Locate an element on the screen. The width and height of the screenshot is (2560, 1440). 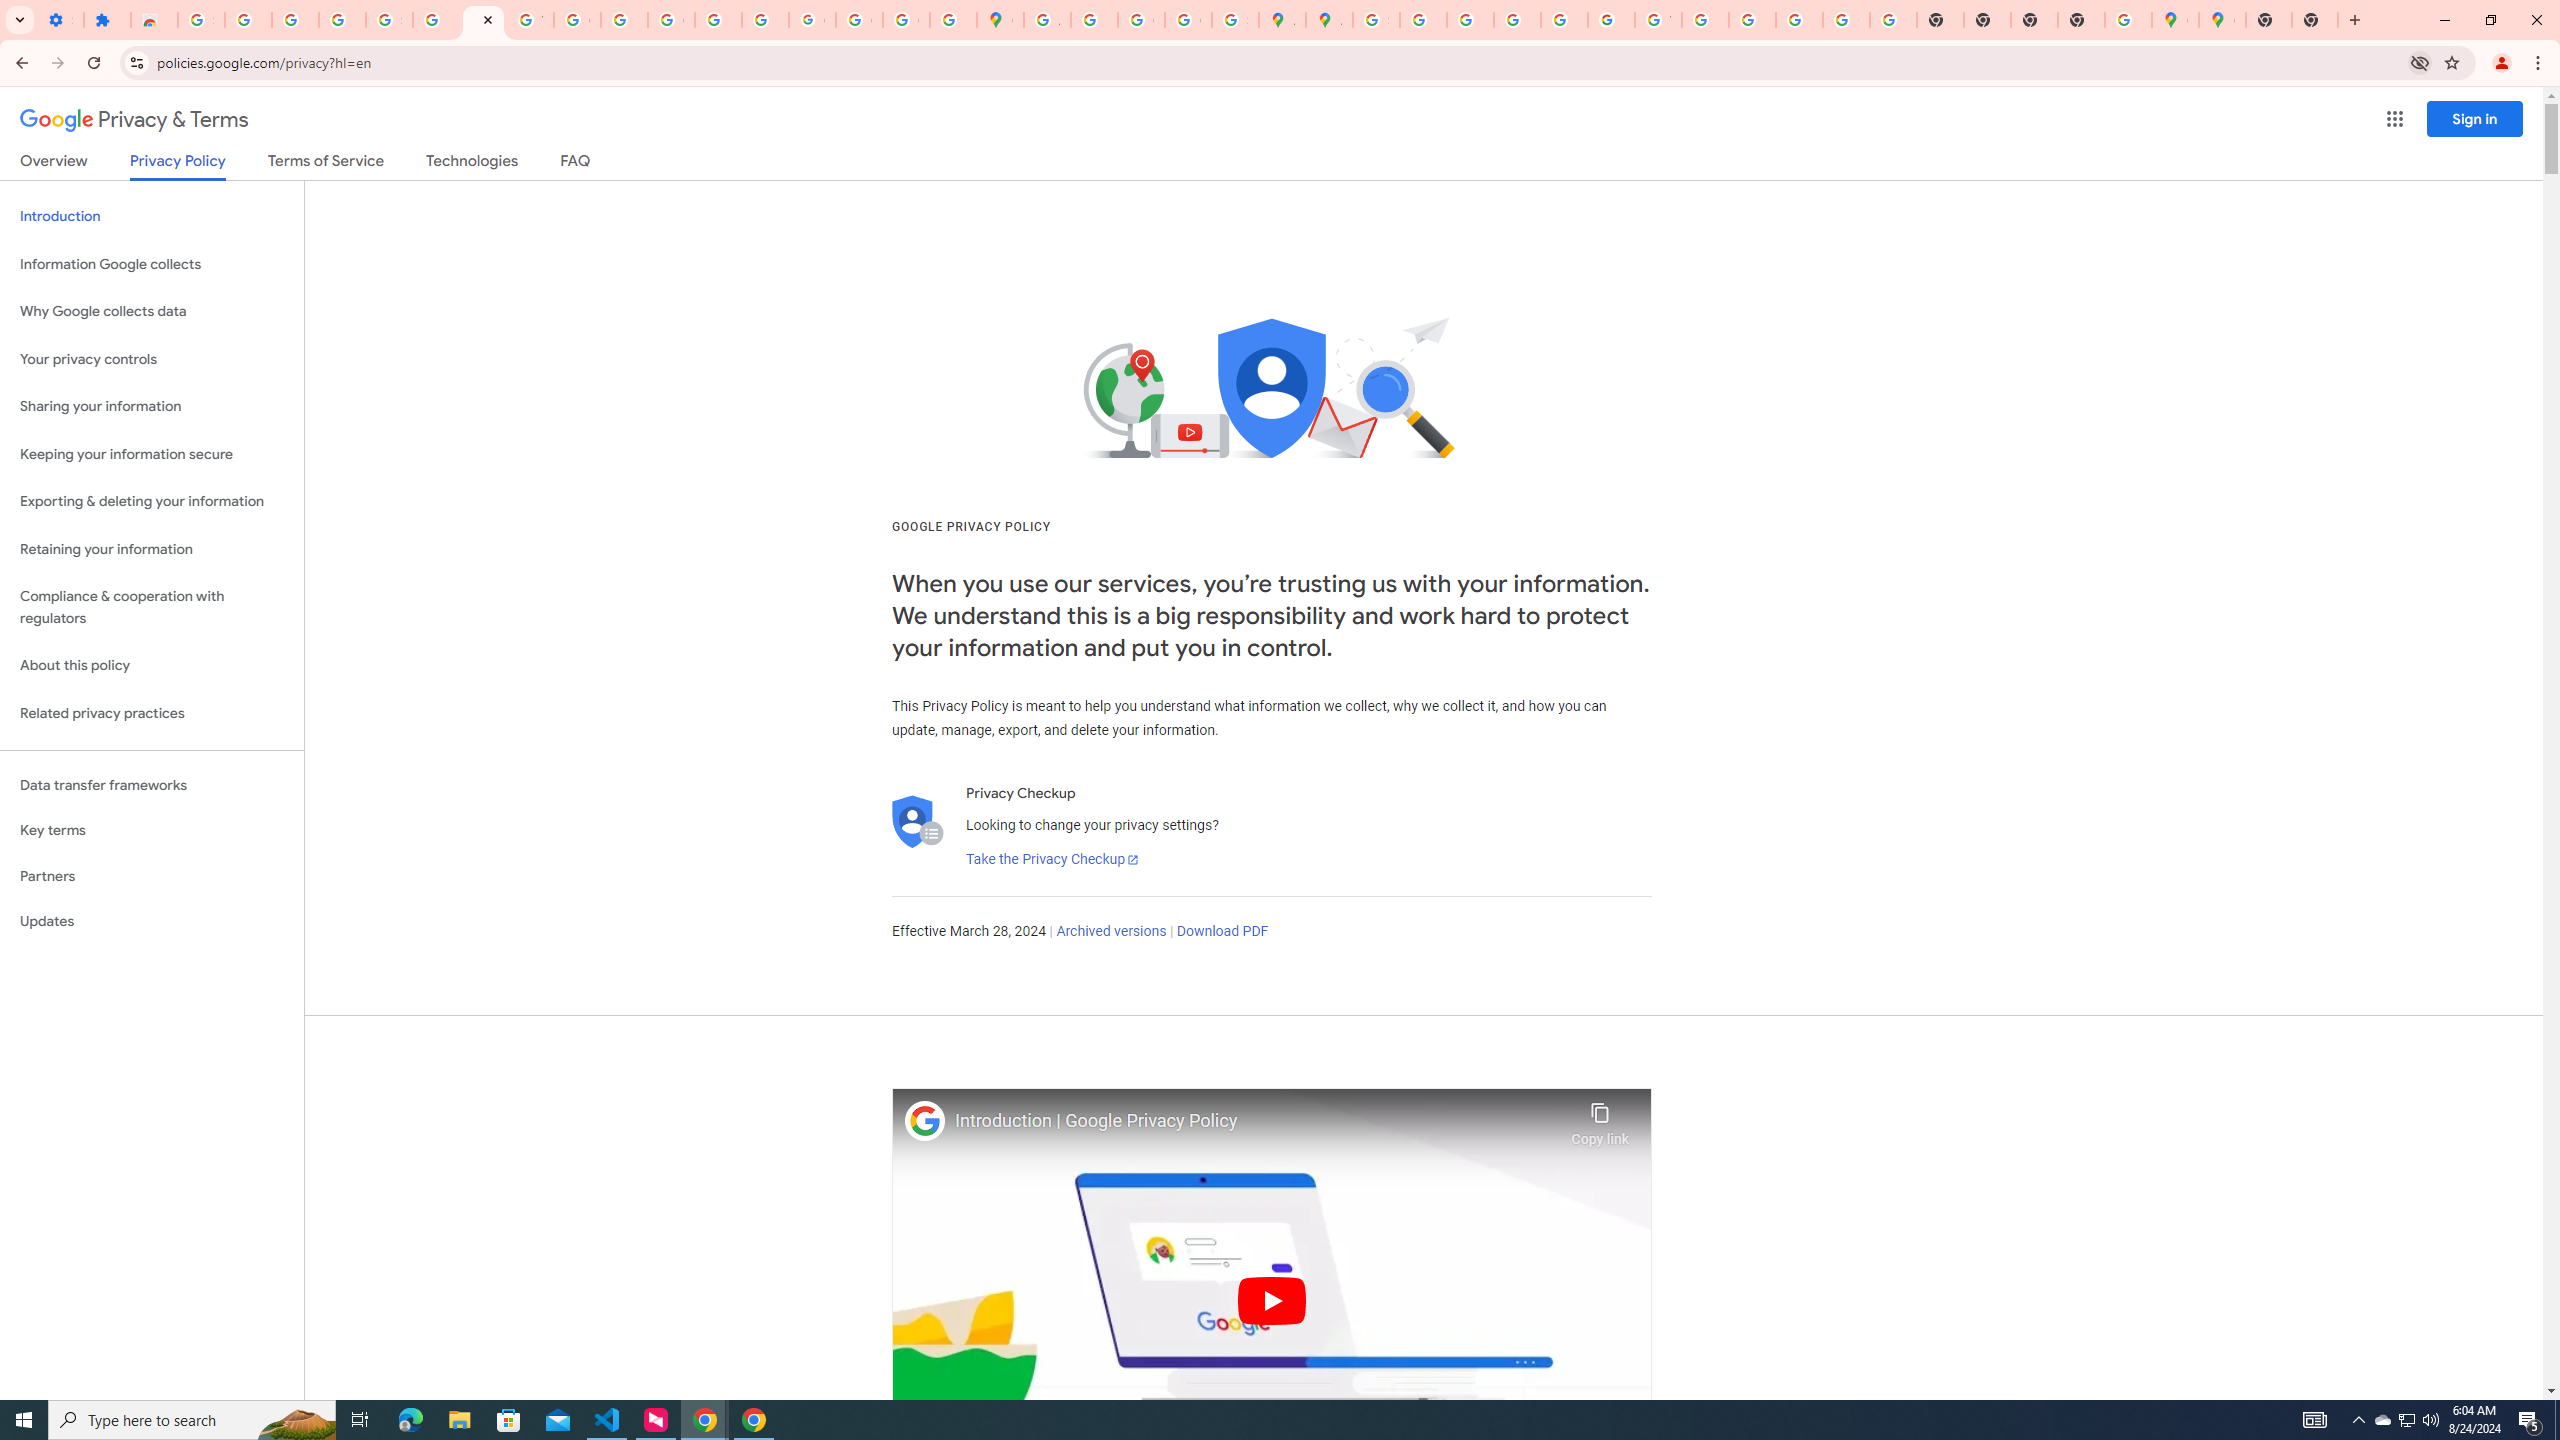
Privacy Help Center - Policies Help is located at coordinates (1470, 20).